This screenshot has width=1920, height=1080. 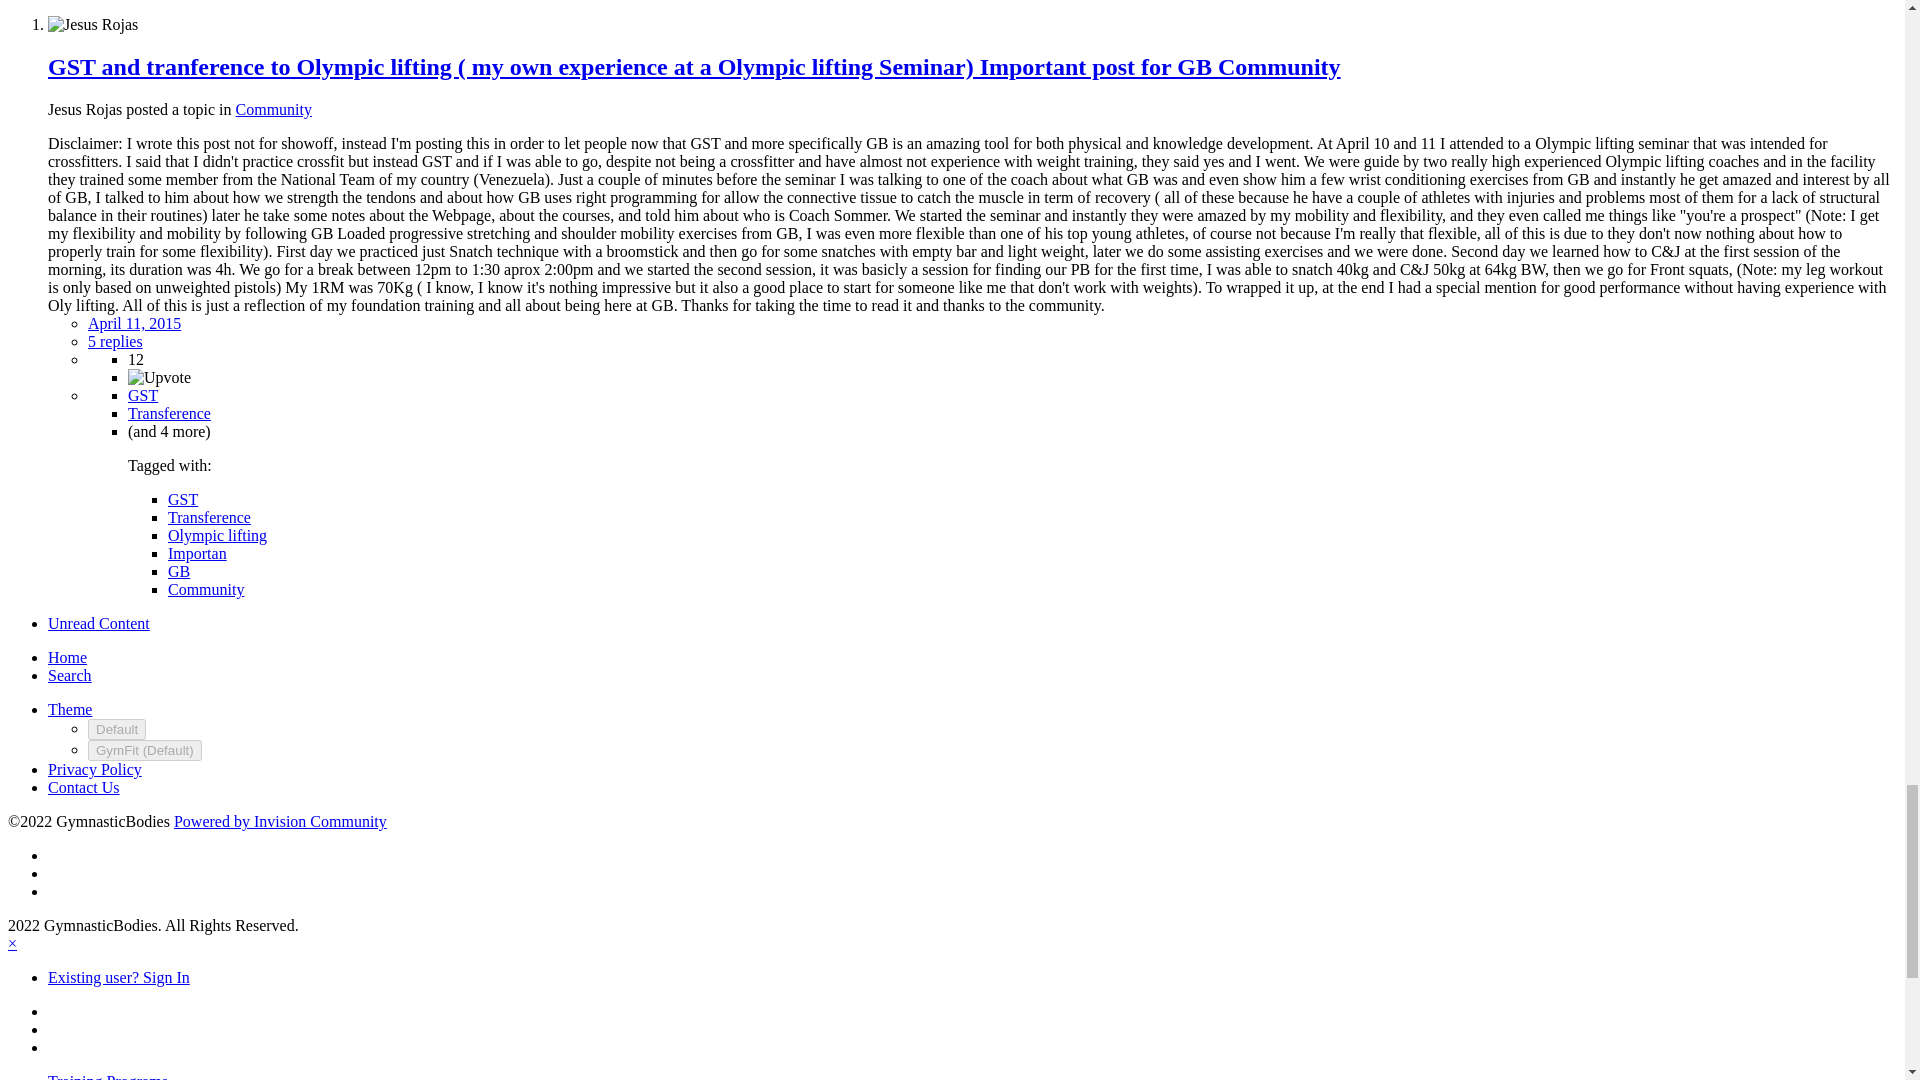 I want to click on Invision Community, so click(x=280, y=822).